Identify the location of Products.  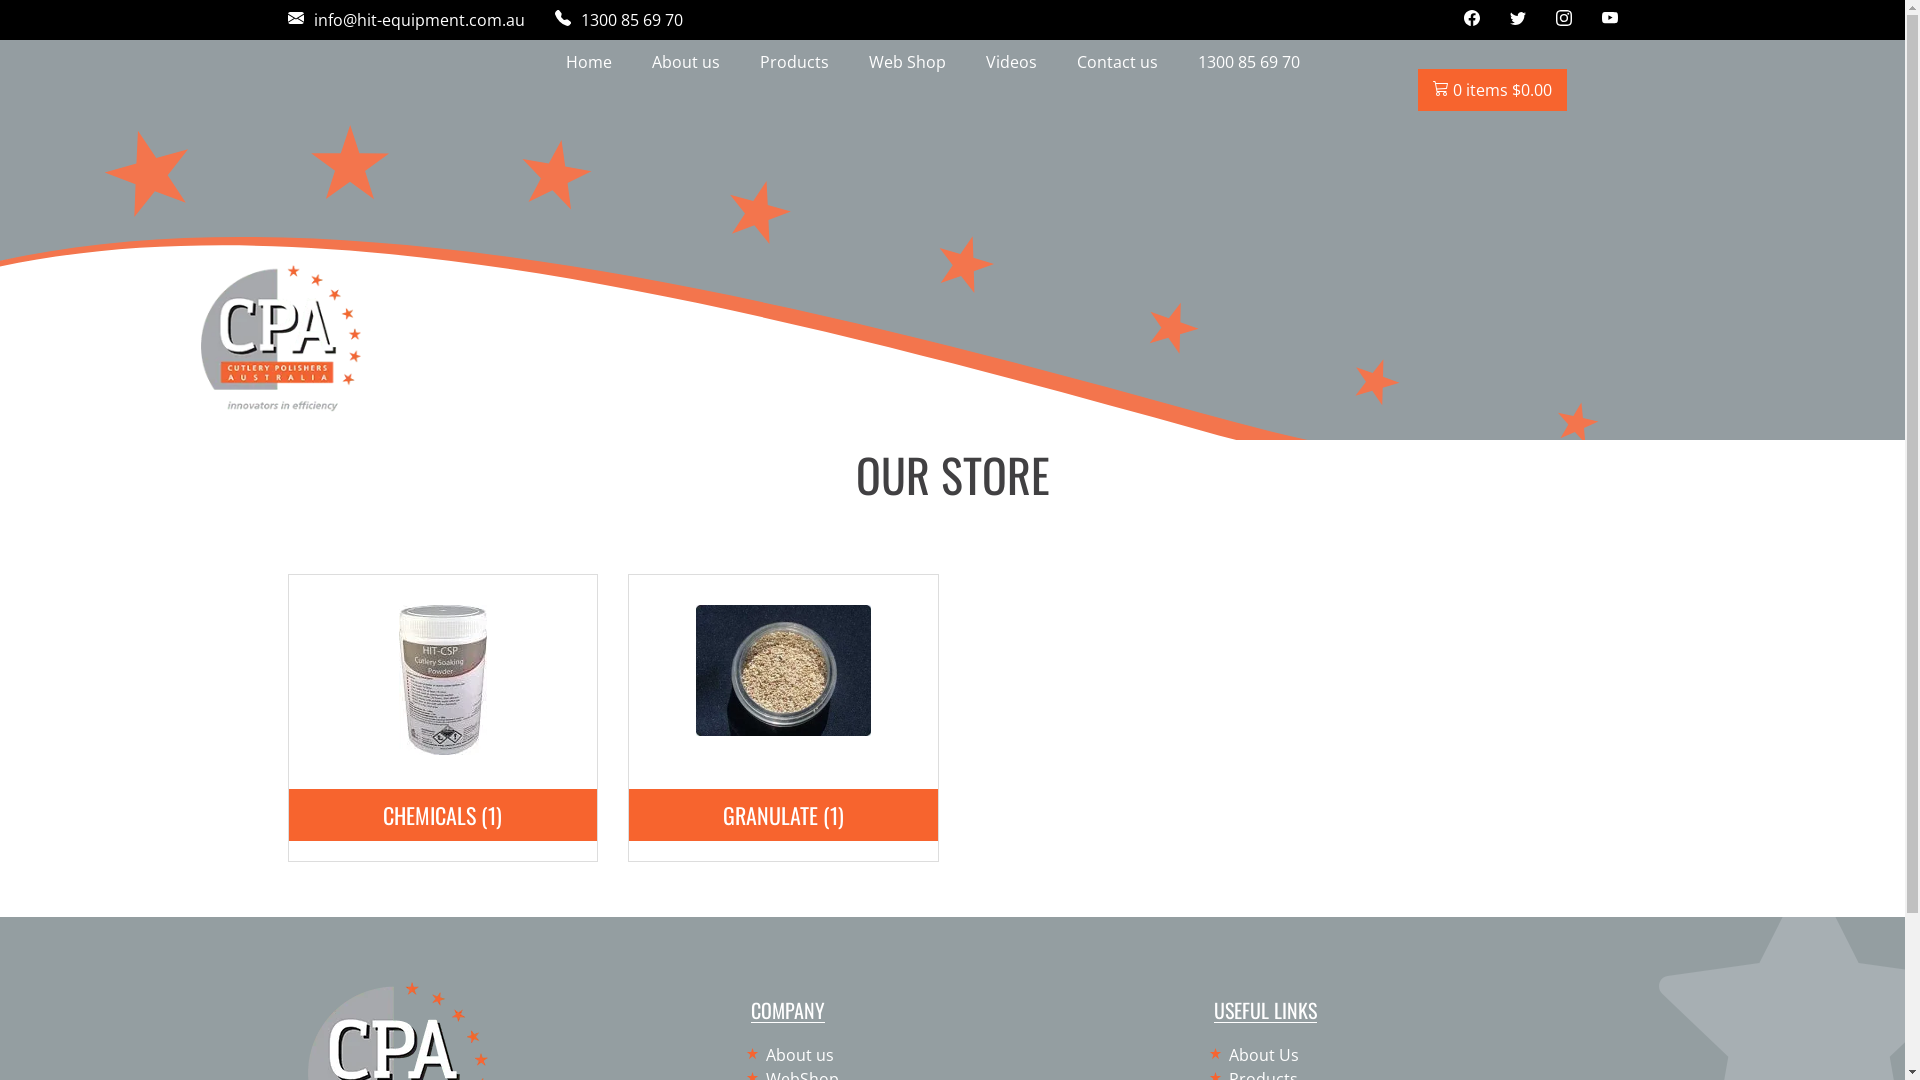
(794, 62).